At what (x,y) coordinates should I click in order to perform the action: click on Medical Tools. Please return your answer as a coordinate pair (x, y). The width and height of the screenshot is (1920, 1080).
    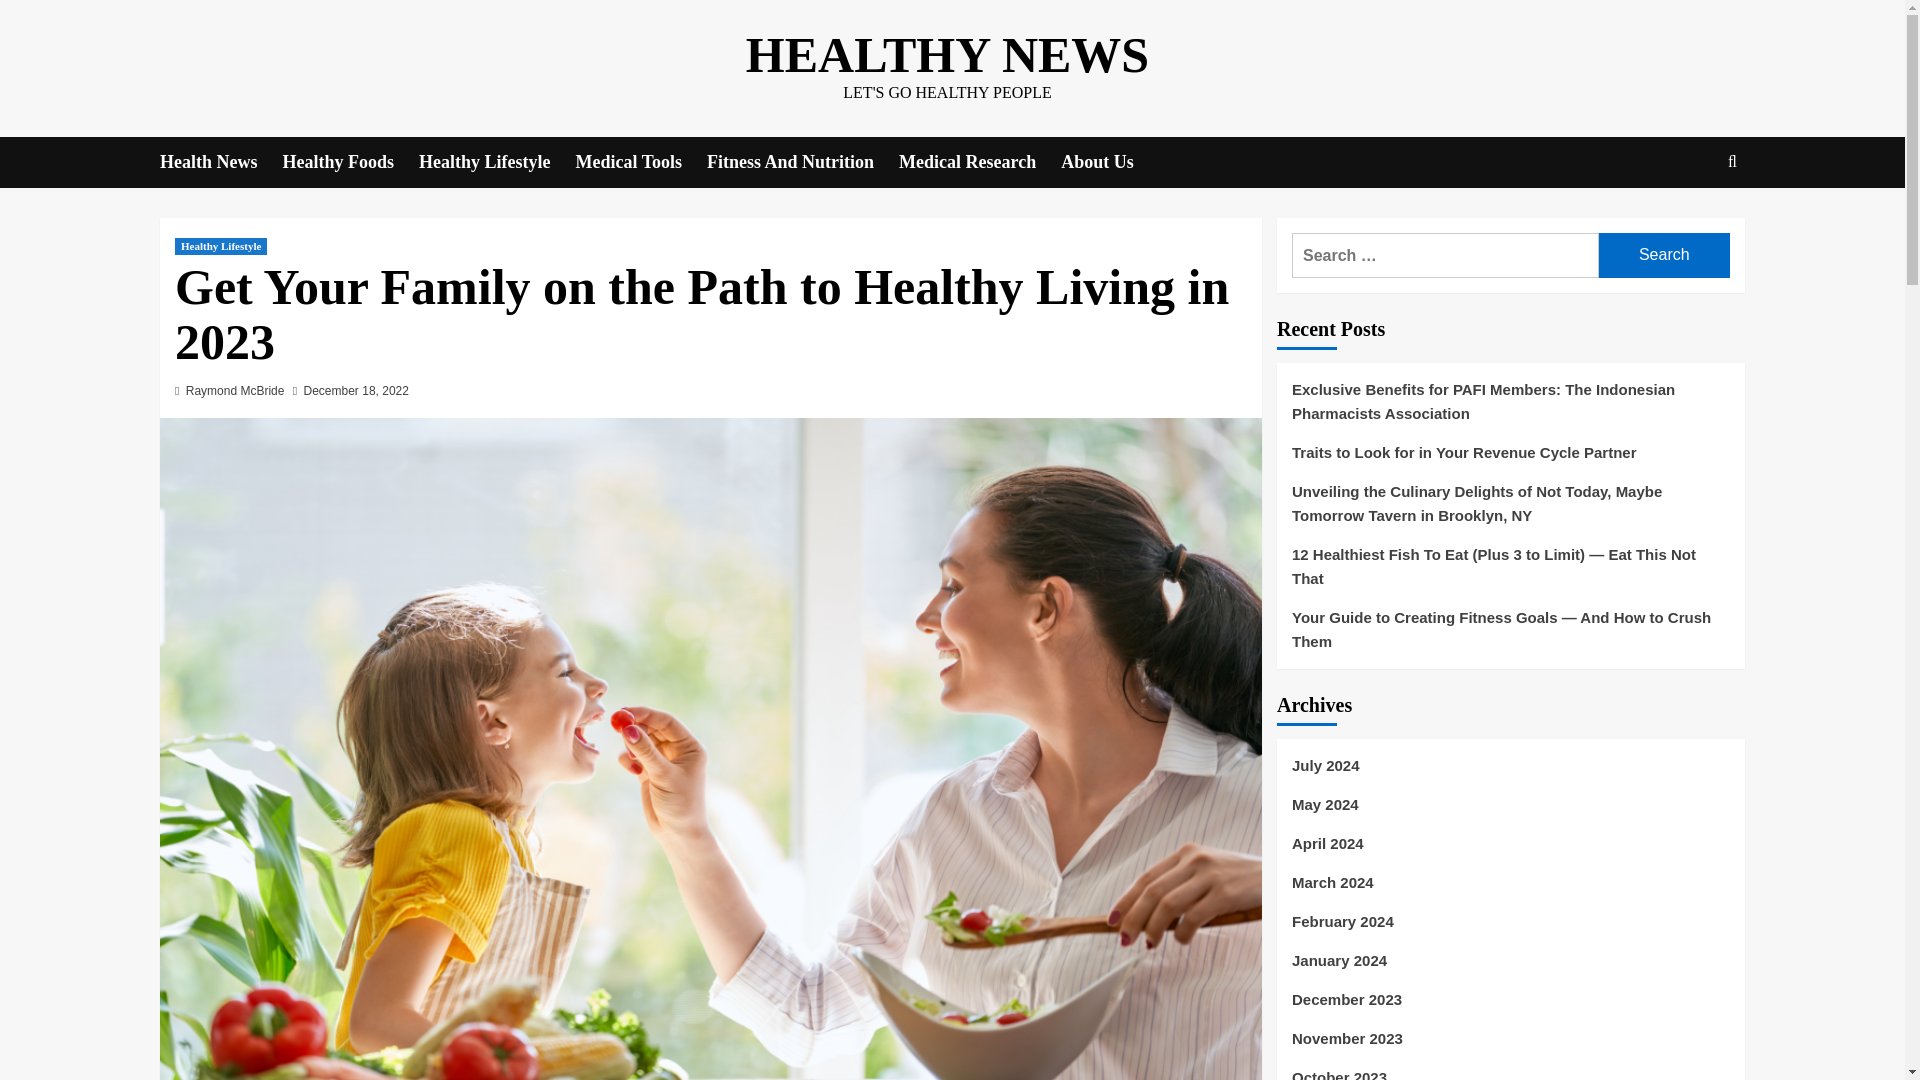
    Looking at the image, I should click on (642, 162).